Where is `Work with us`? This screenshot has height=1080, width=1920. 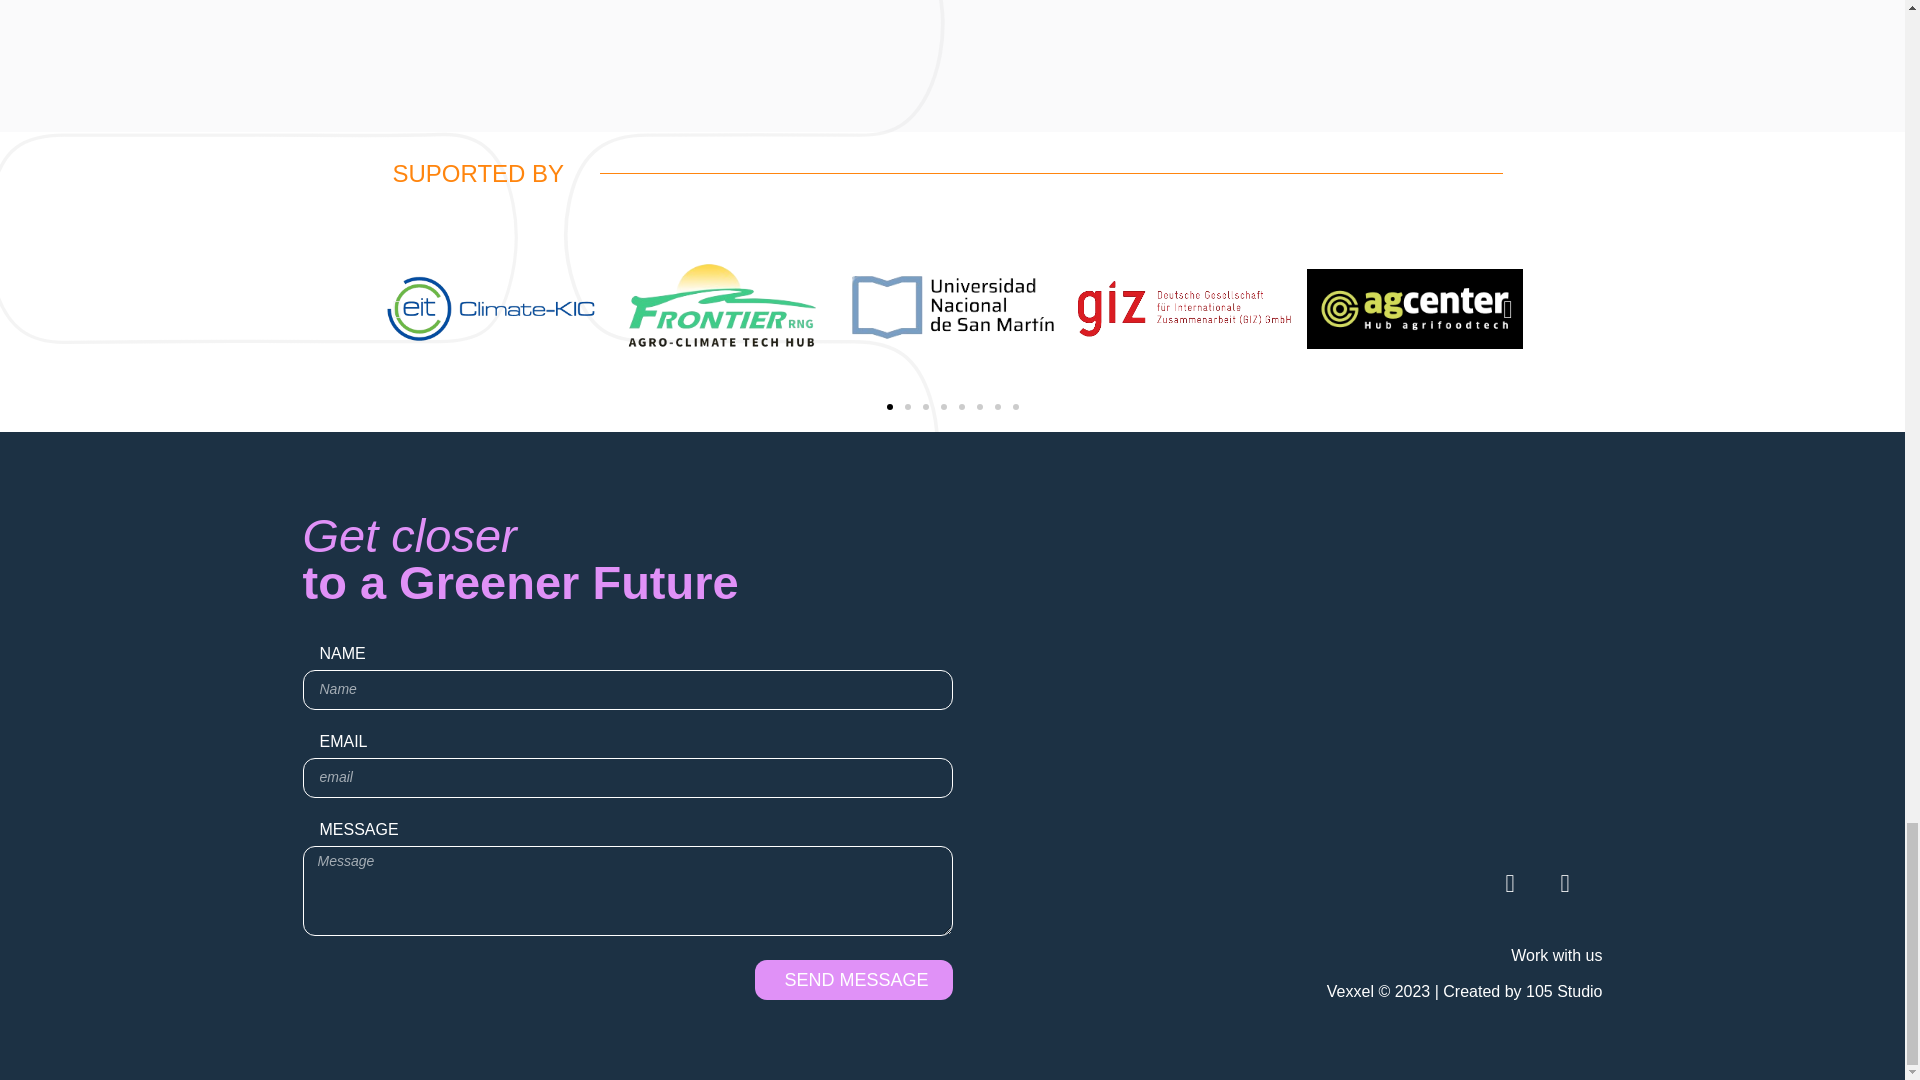 Work with us is located at coordinates (1556, 956).